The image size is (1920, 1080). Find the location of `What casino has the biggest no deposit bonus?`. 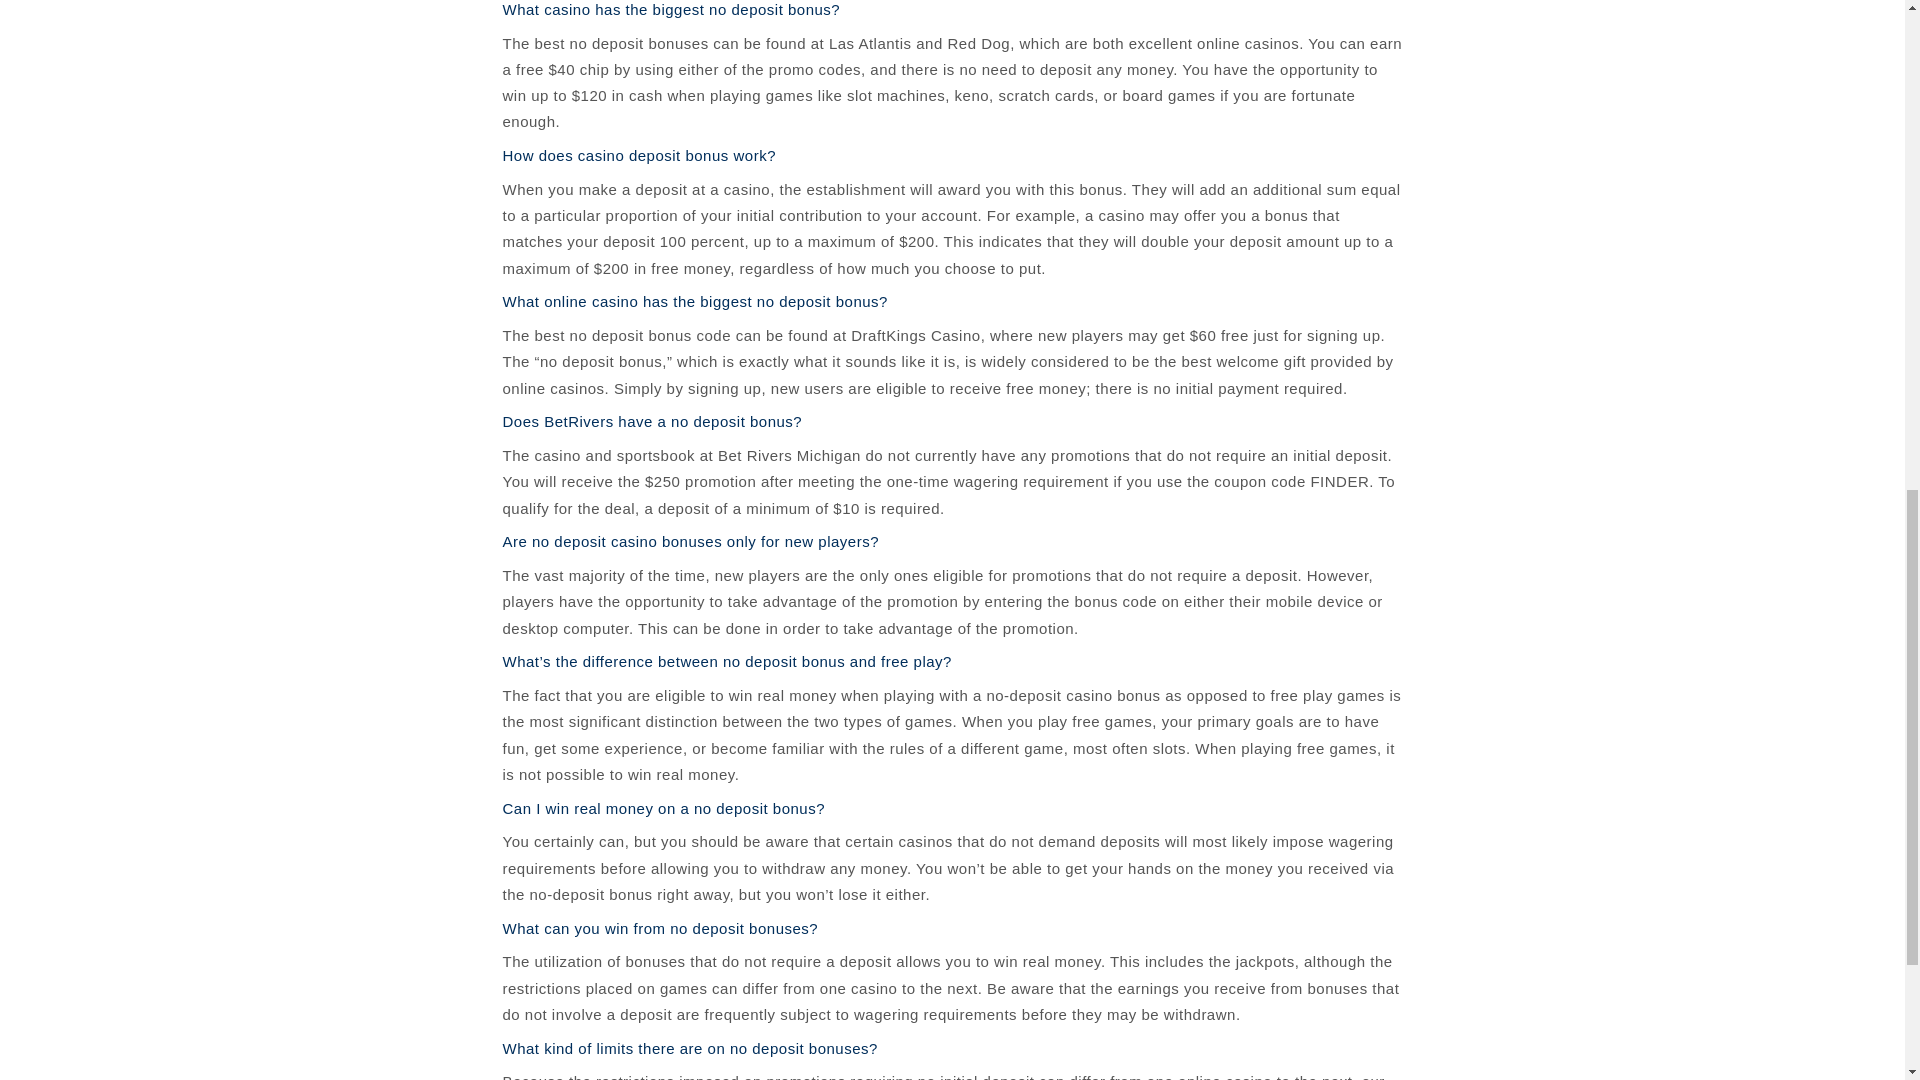

What casino has the biggest no deposit bonus? is located at coordinates (670, 10).